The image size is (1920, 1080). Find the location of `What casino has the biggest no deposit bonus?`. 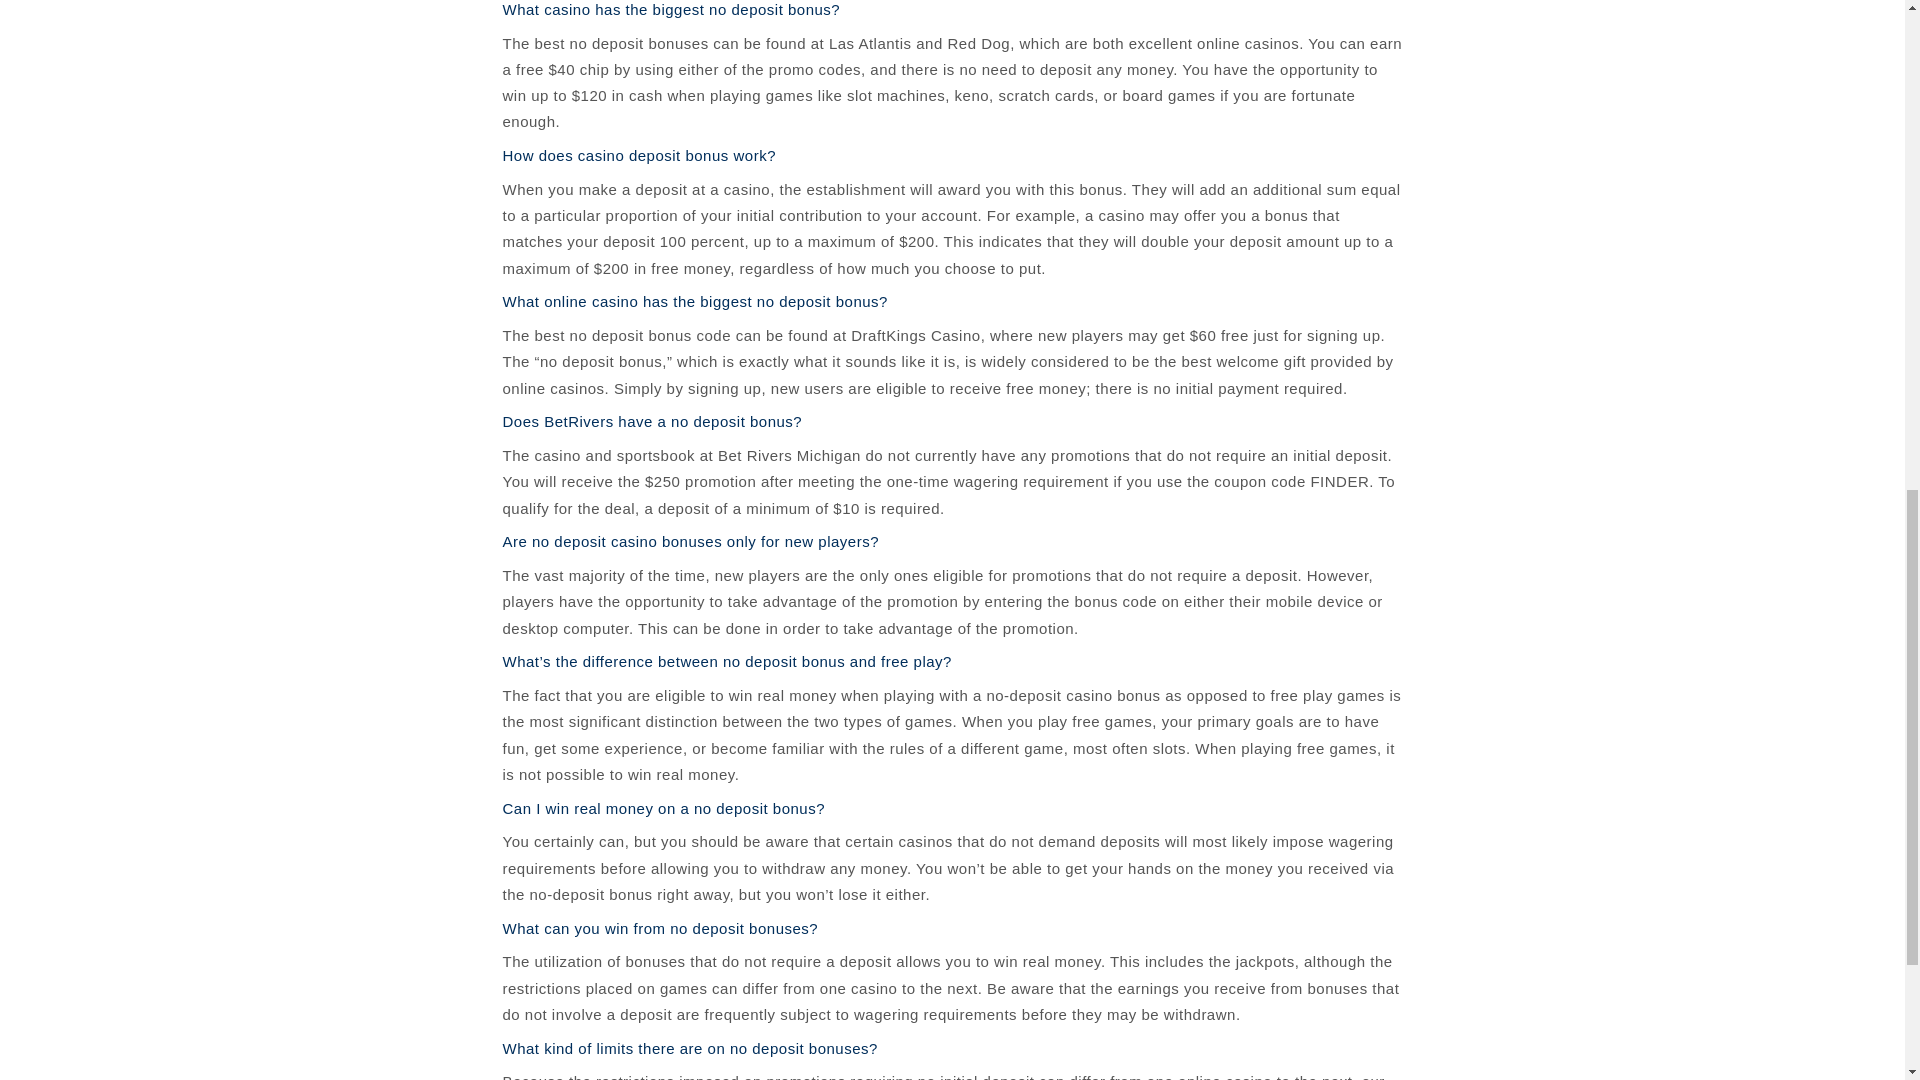

What casino has the biggest no deposit bonus? is located at coordinates (670, 10).